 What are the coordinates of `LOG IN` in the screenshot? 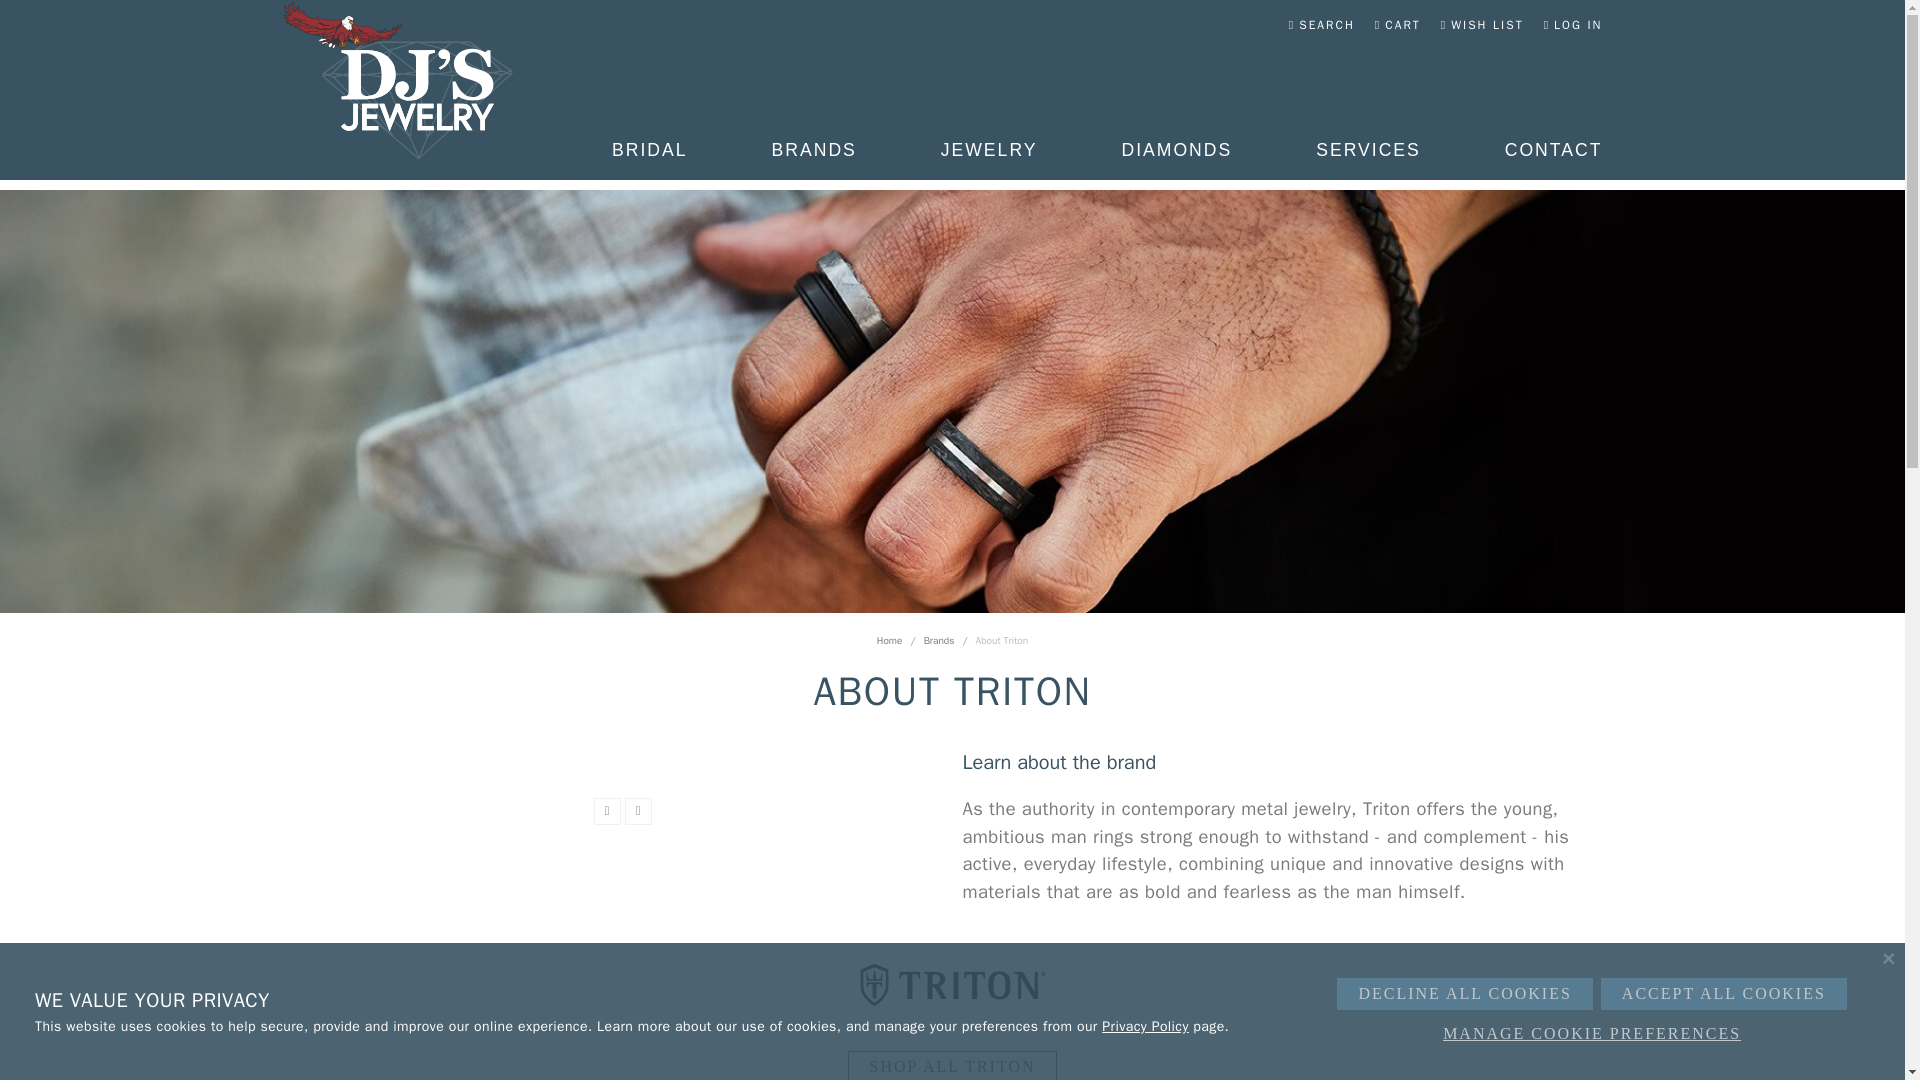 It's located at (1573, 24).